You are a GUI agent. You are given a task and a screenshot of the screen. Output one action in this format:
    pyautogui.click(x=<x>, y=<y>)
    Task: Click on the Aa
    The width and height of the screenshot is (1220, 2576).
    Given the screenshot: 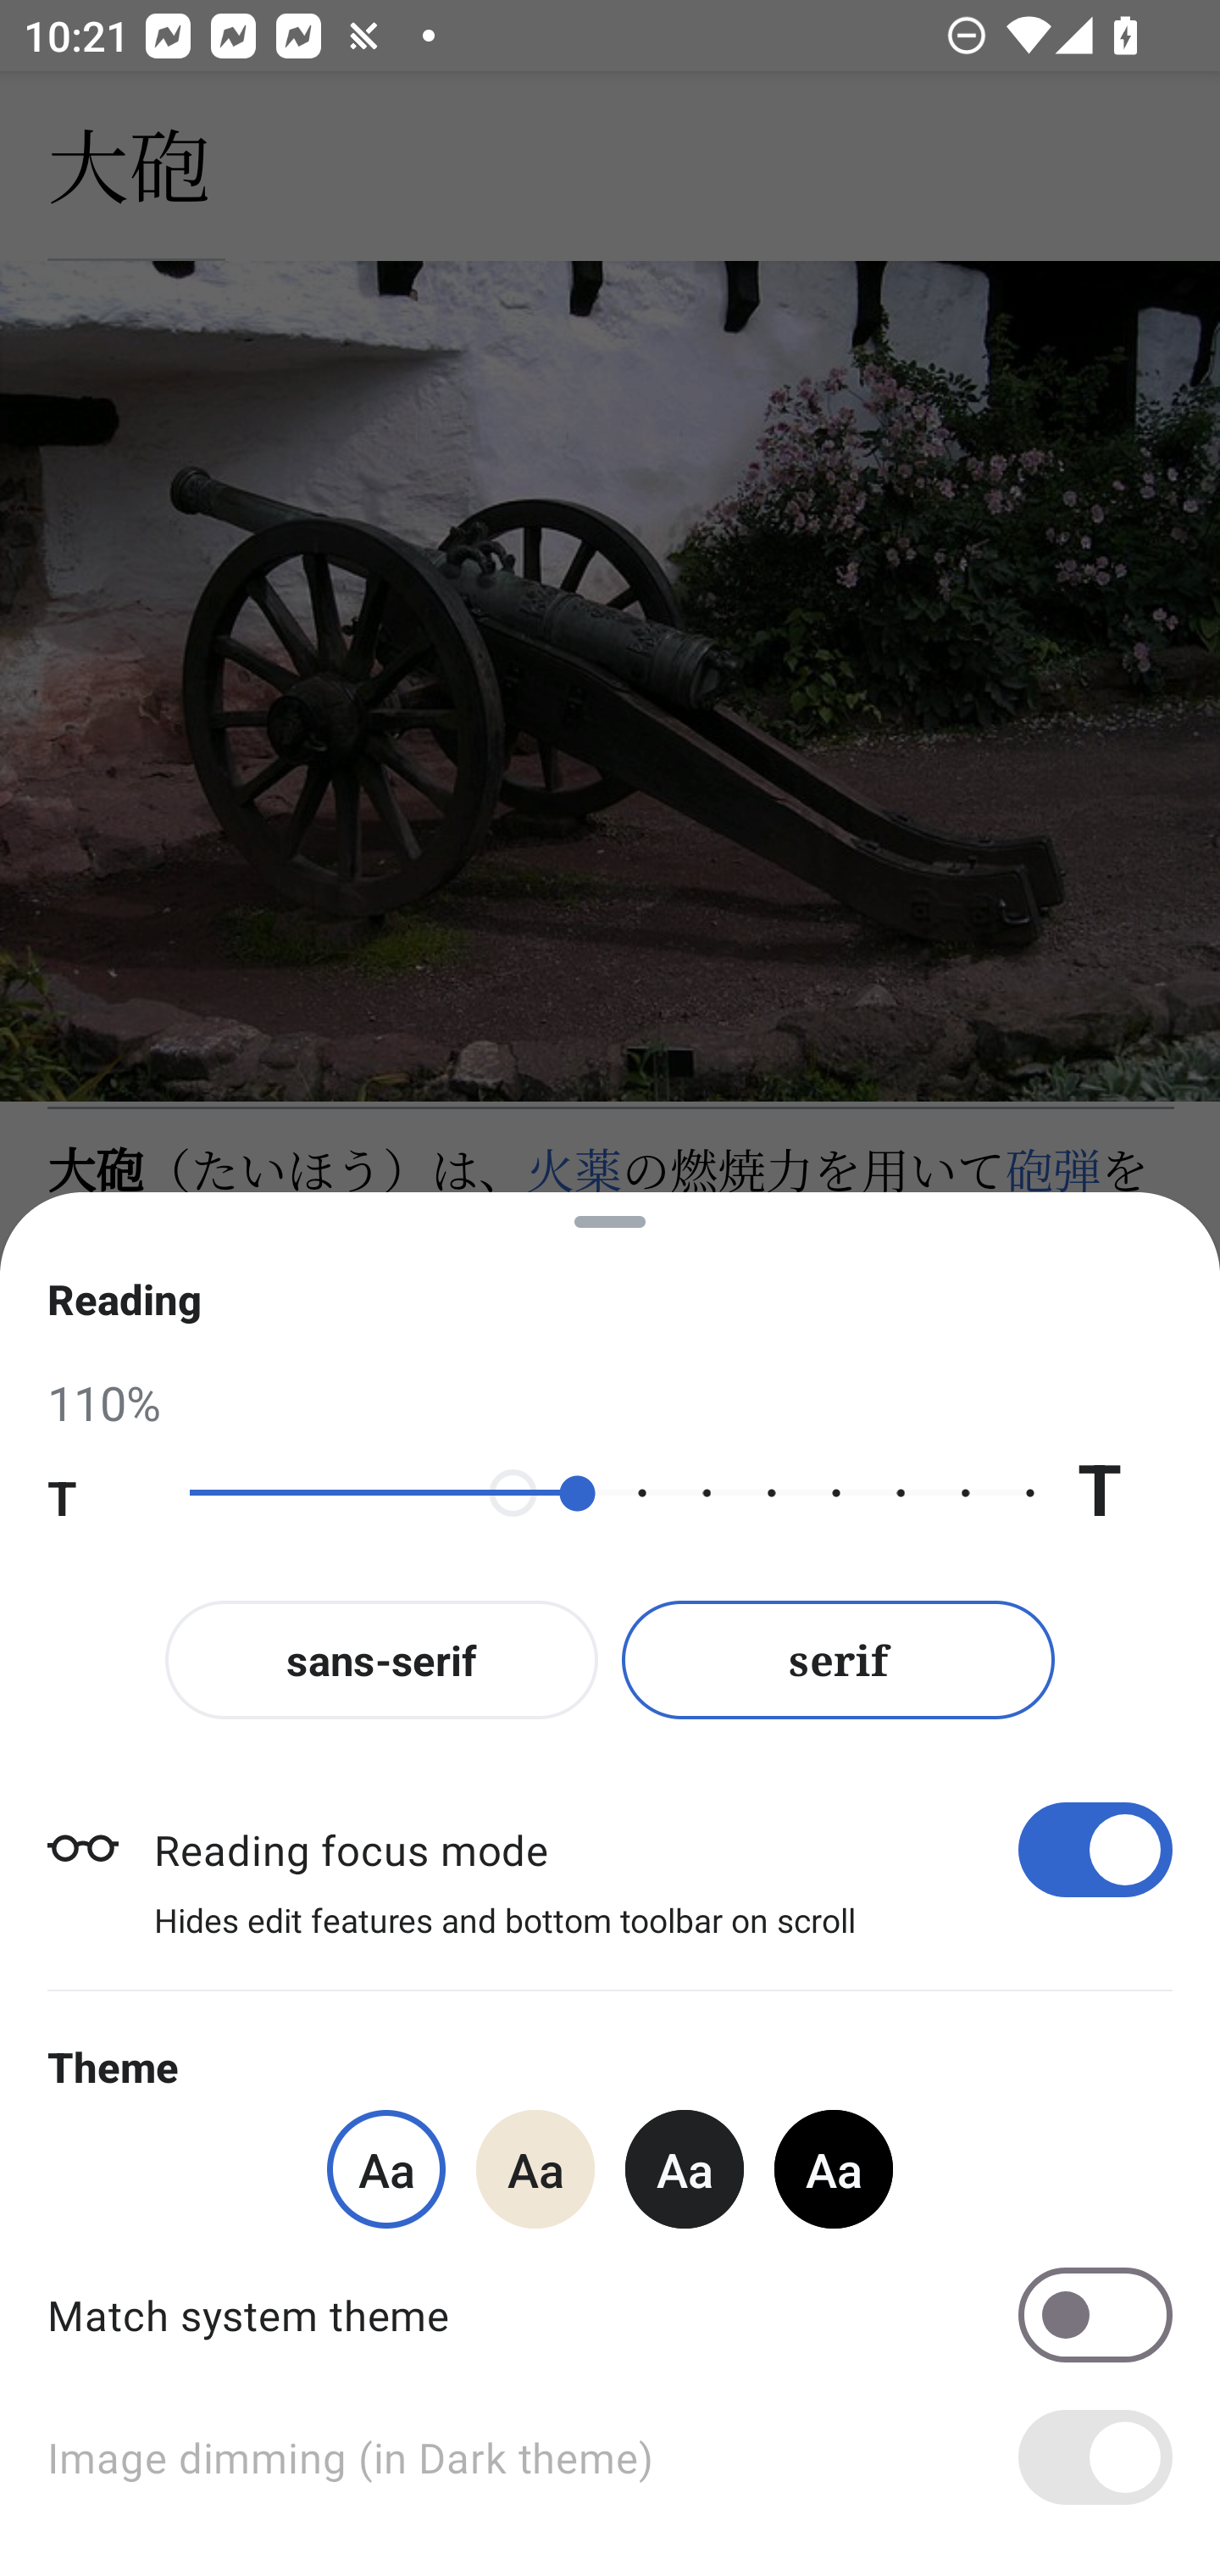 What is the action you would take?
    pyautogui.click(x=834, y=2168)
    